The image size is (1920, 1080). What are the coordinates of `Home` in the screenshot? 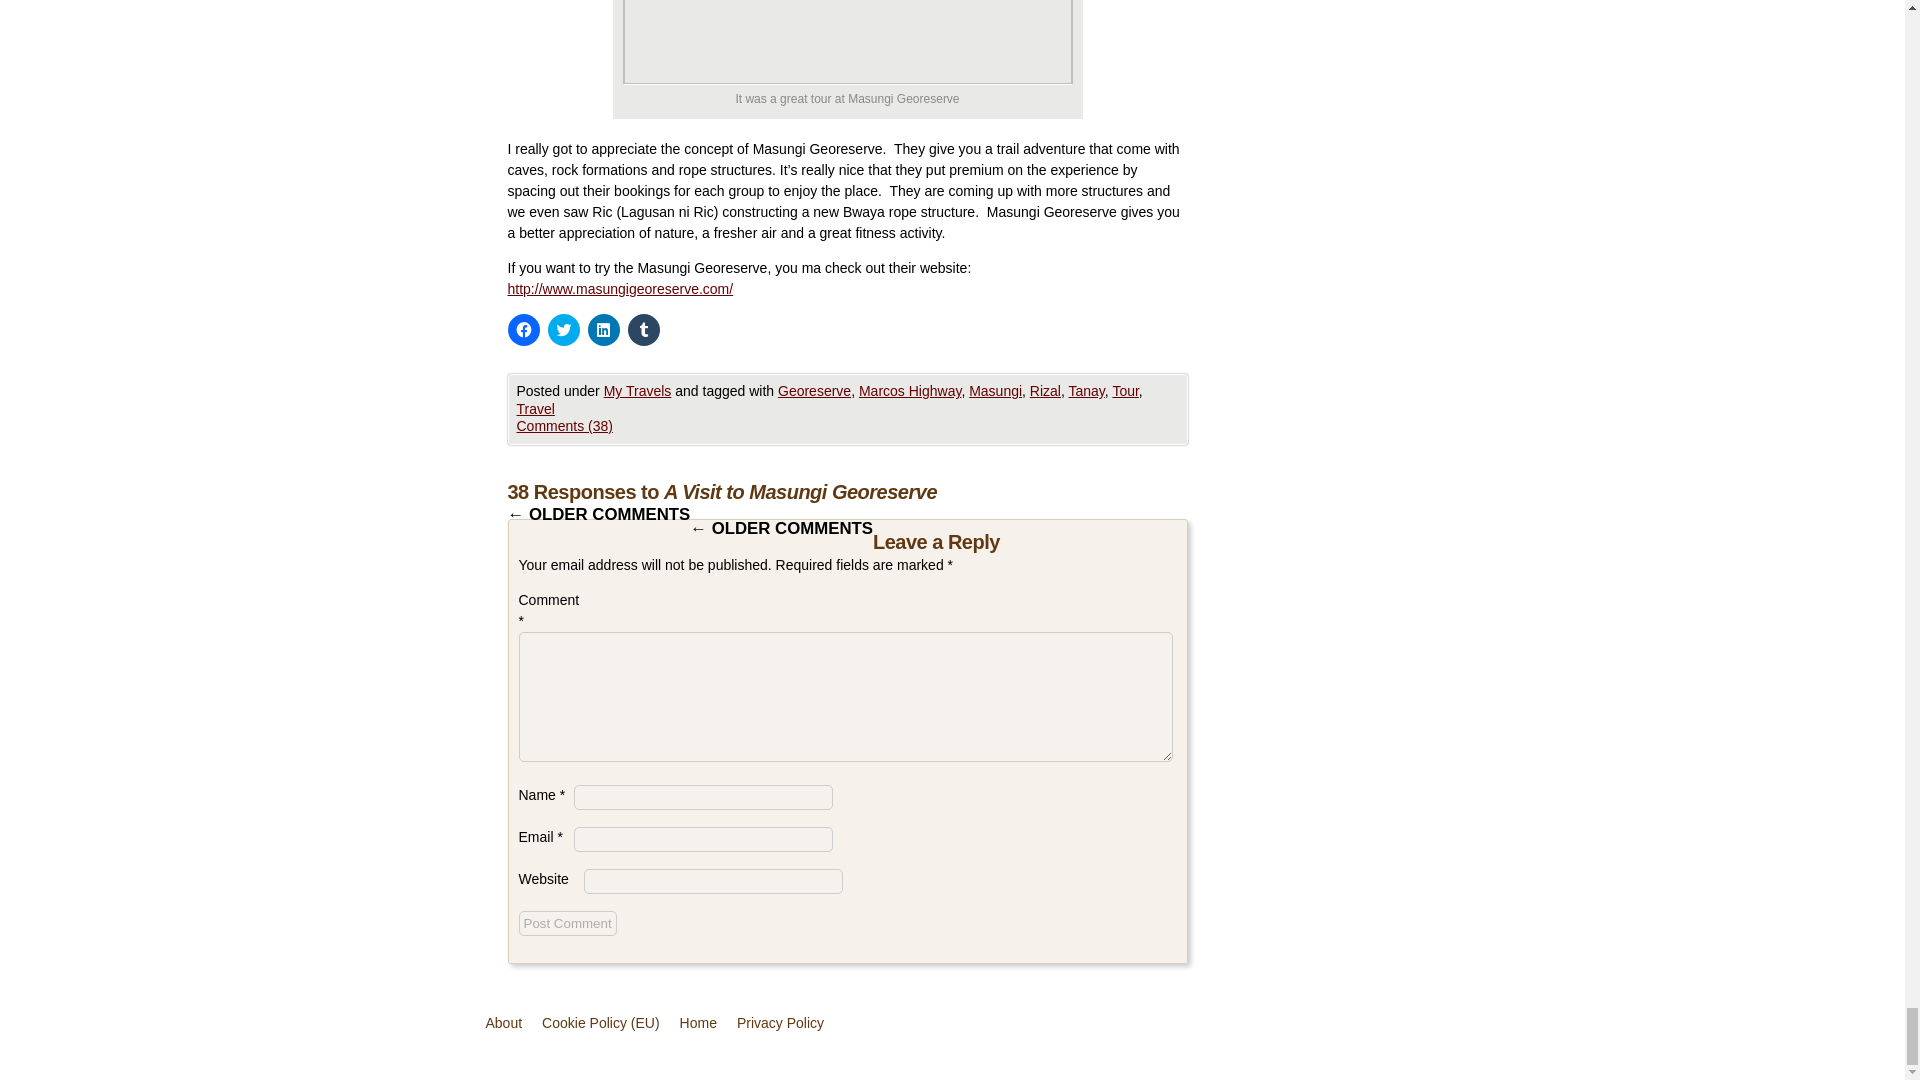 It's located at (698, 1024).